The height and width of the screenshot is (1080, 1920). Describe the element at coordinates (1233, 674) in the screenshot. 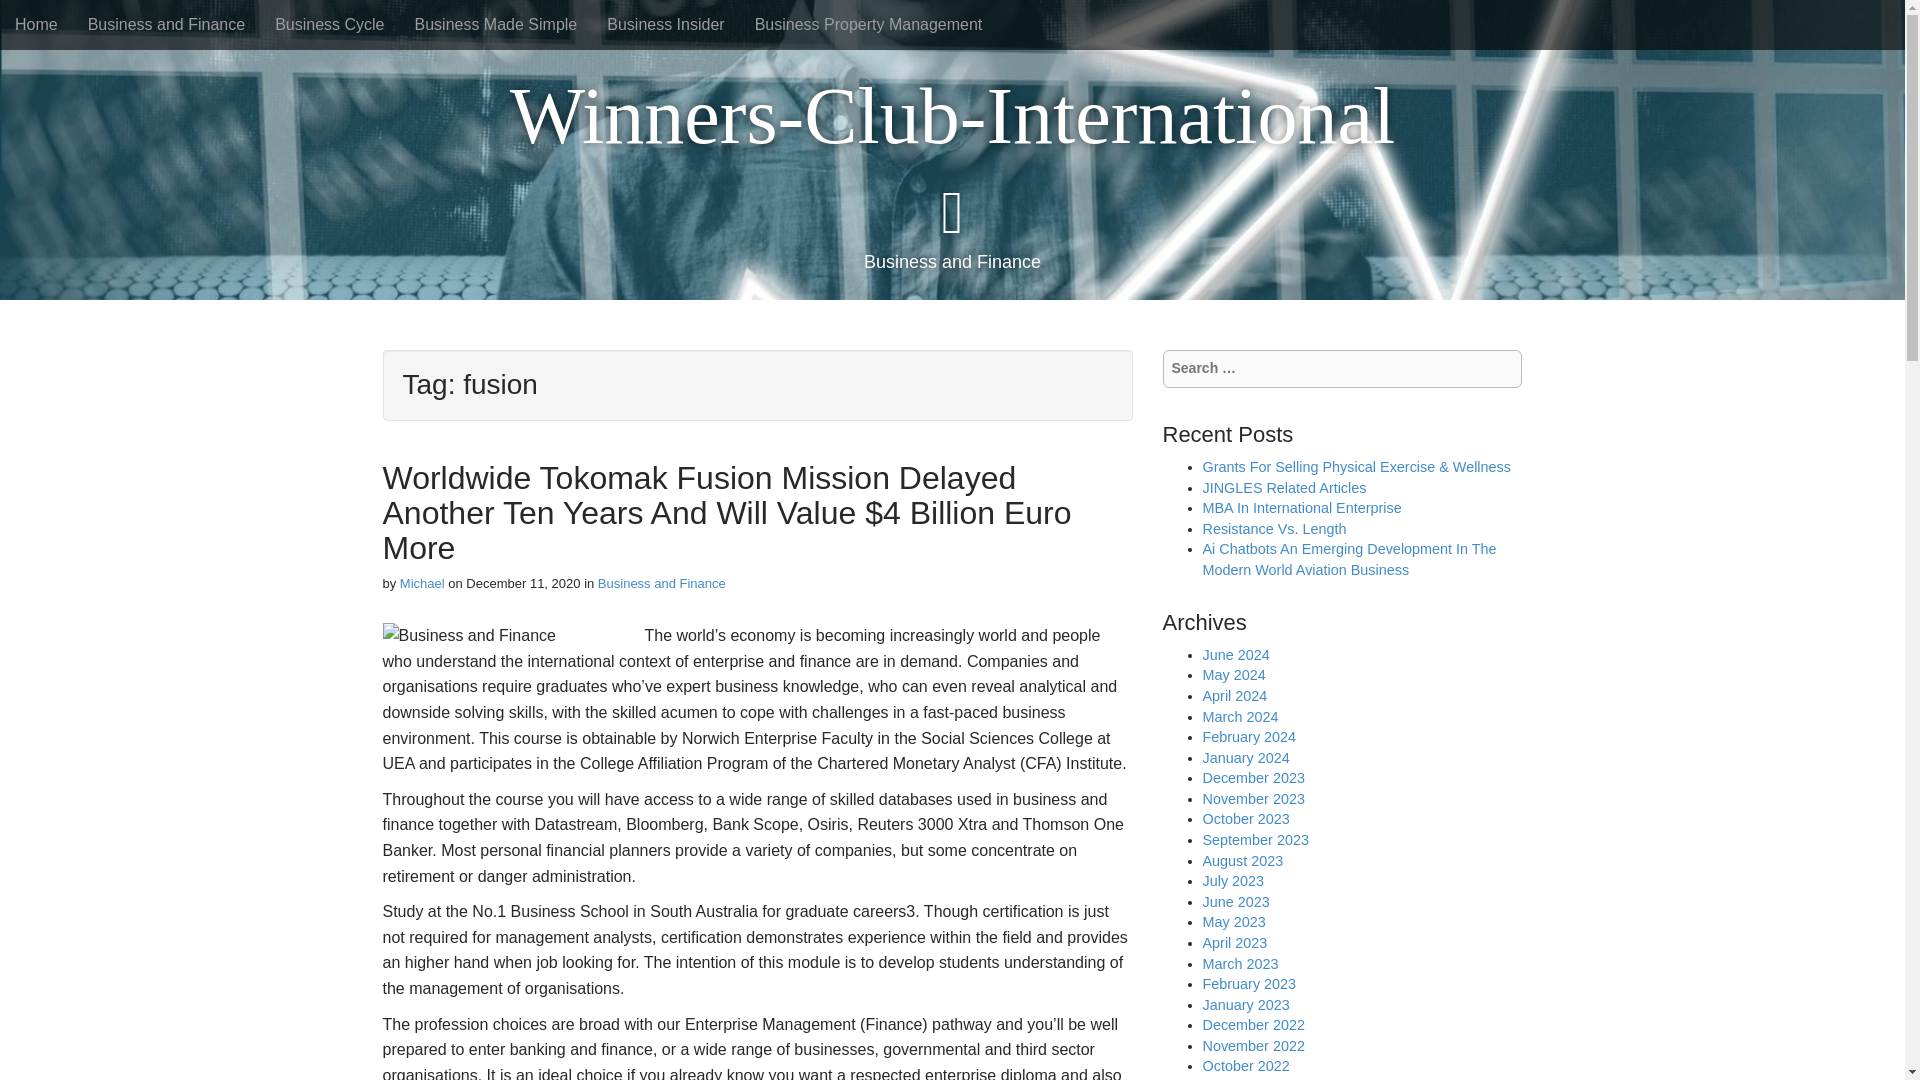

I see `May 2024` at that location.